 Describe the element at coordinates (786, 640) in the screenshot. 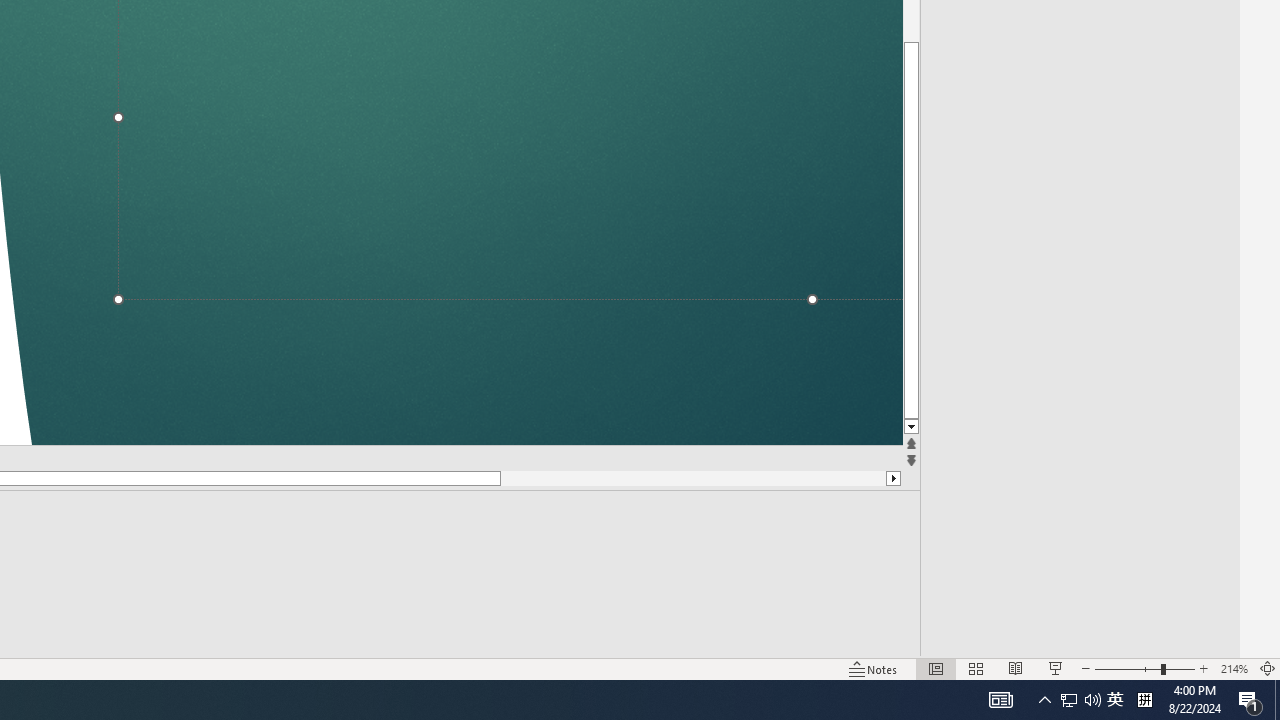

I see `Focus ` at that location.